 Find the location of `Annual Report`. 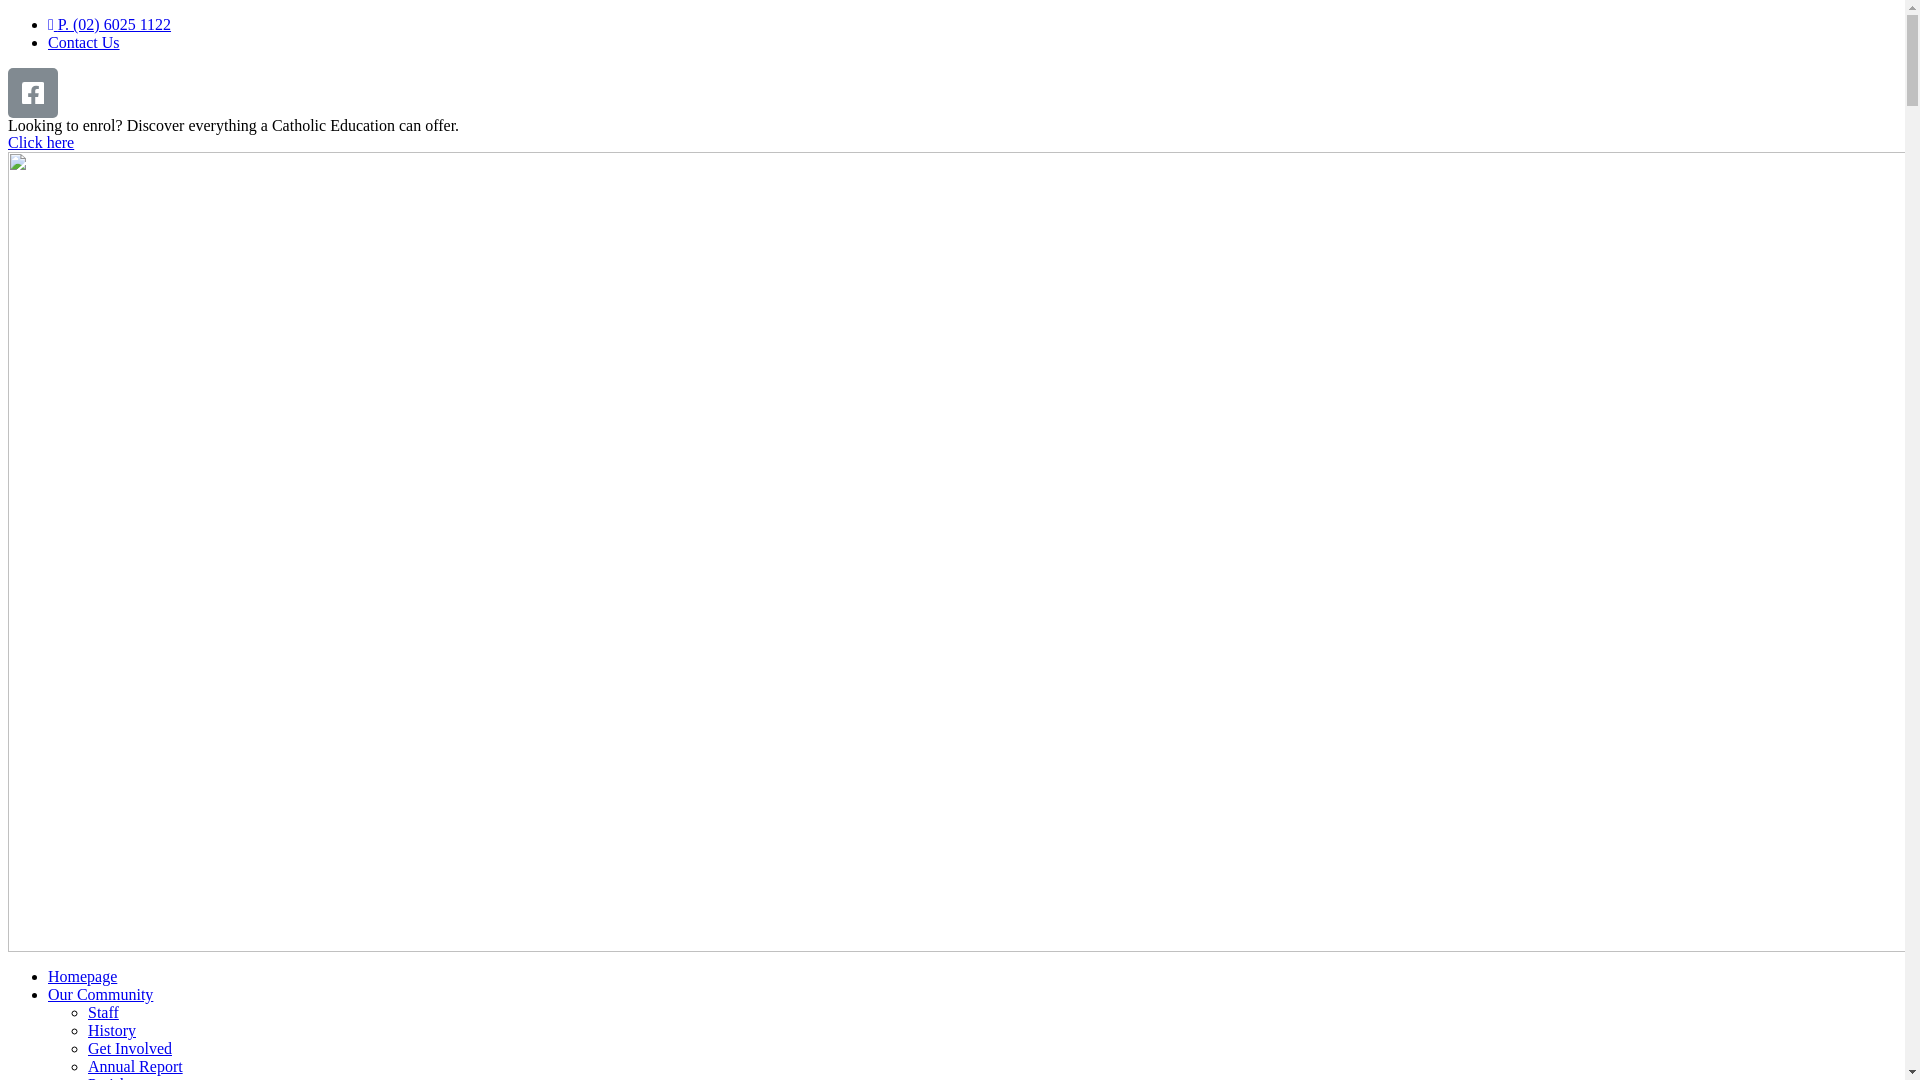

Annual Report is located at coordinates (136, 1066).